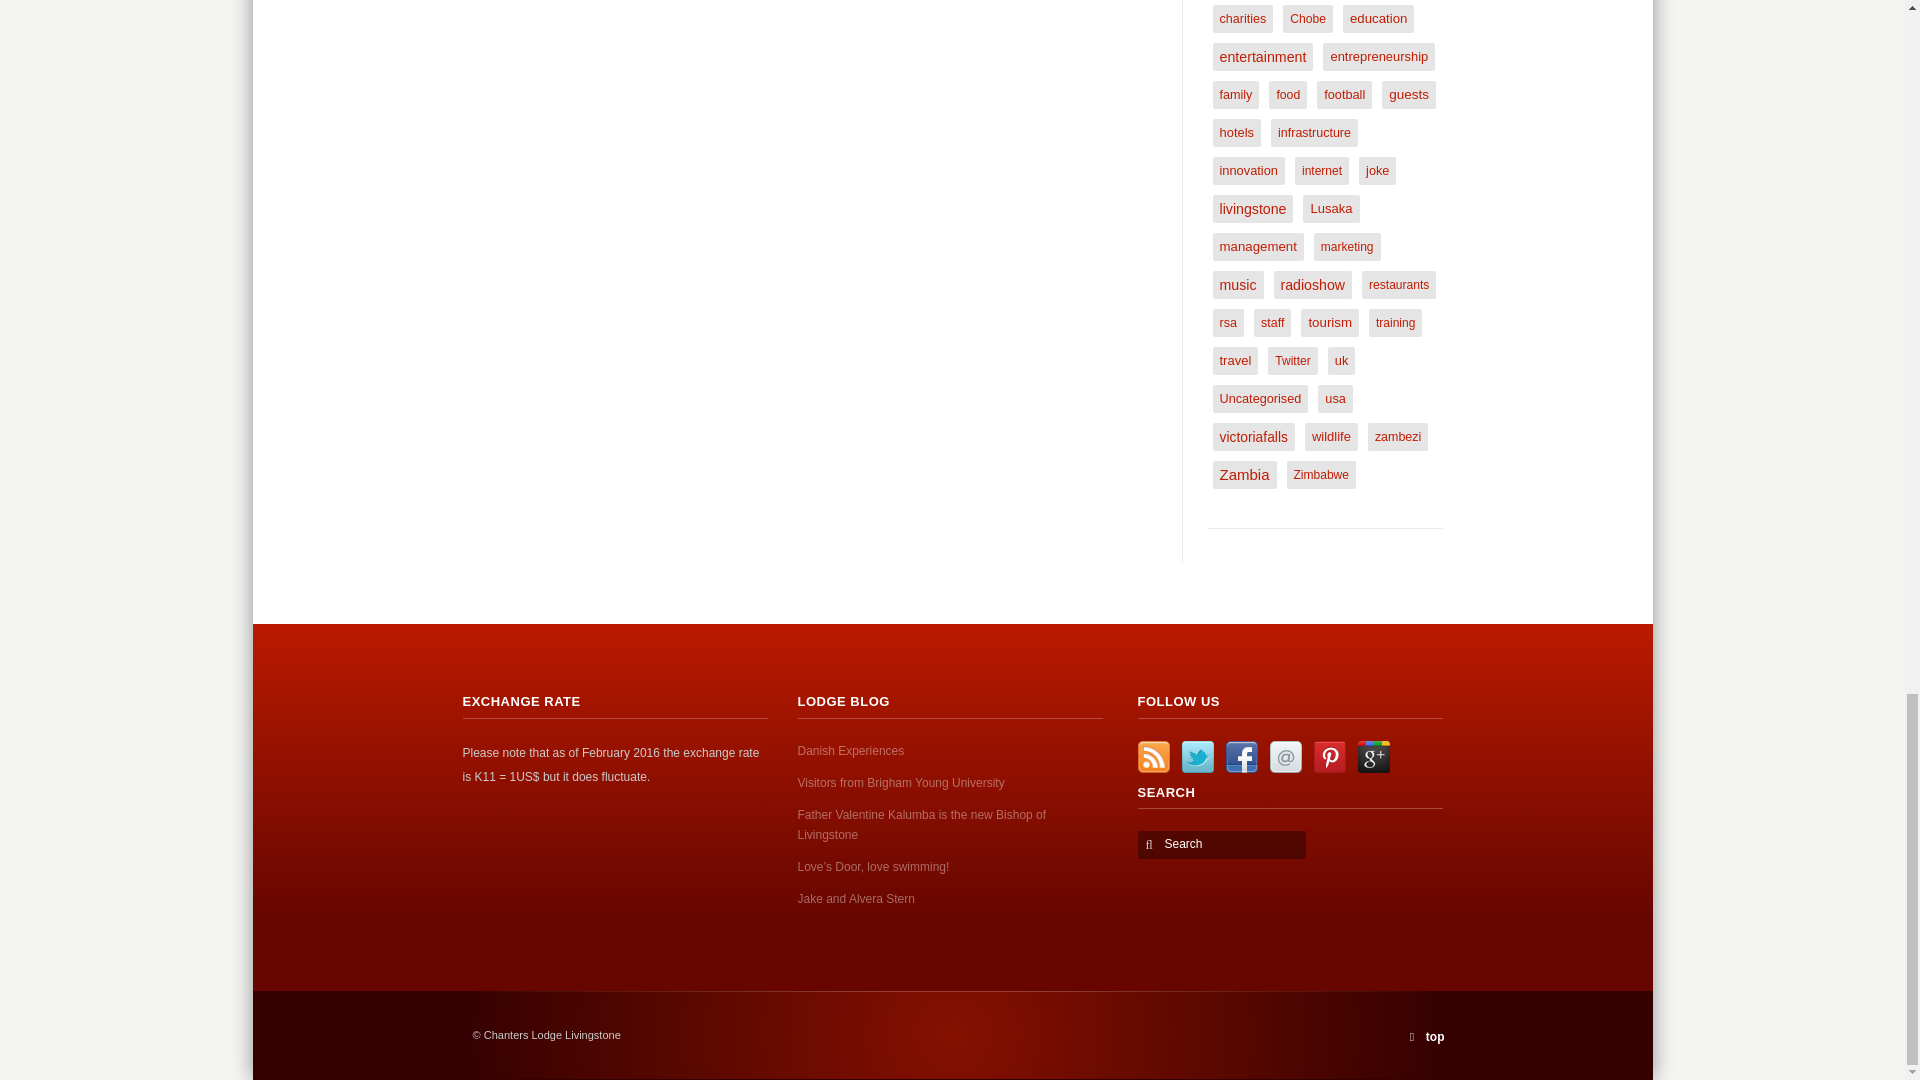 This screenshot has height=1080, width=1920. I want to click on Twitter, so click(1198, 756).